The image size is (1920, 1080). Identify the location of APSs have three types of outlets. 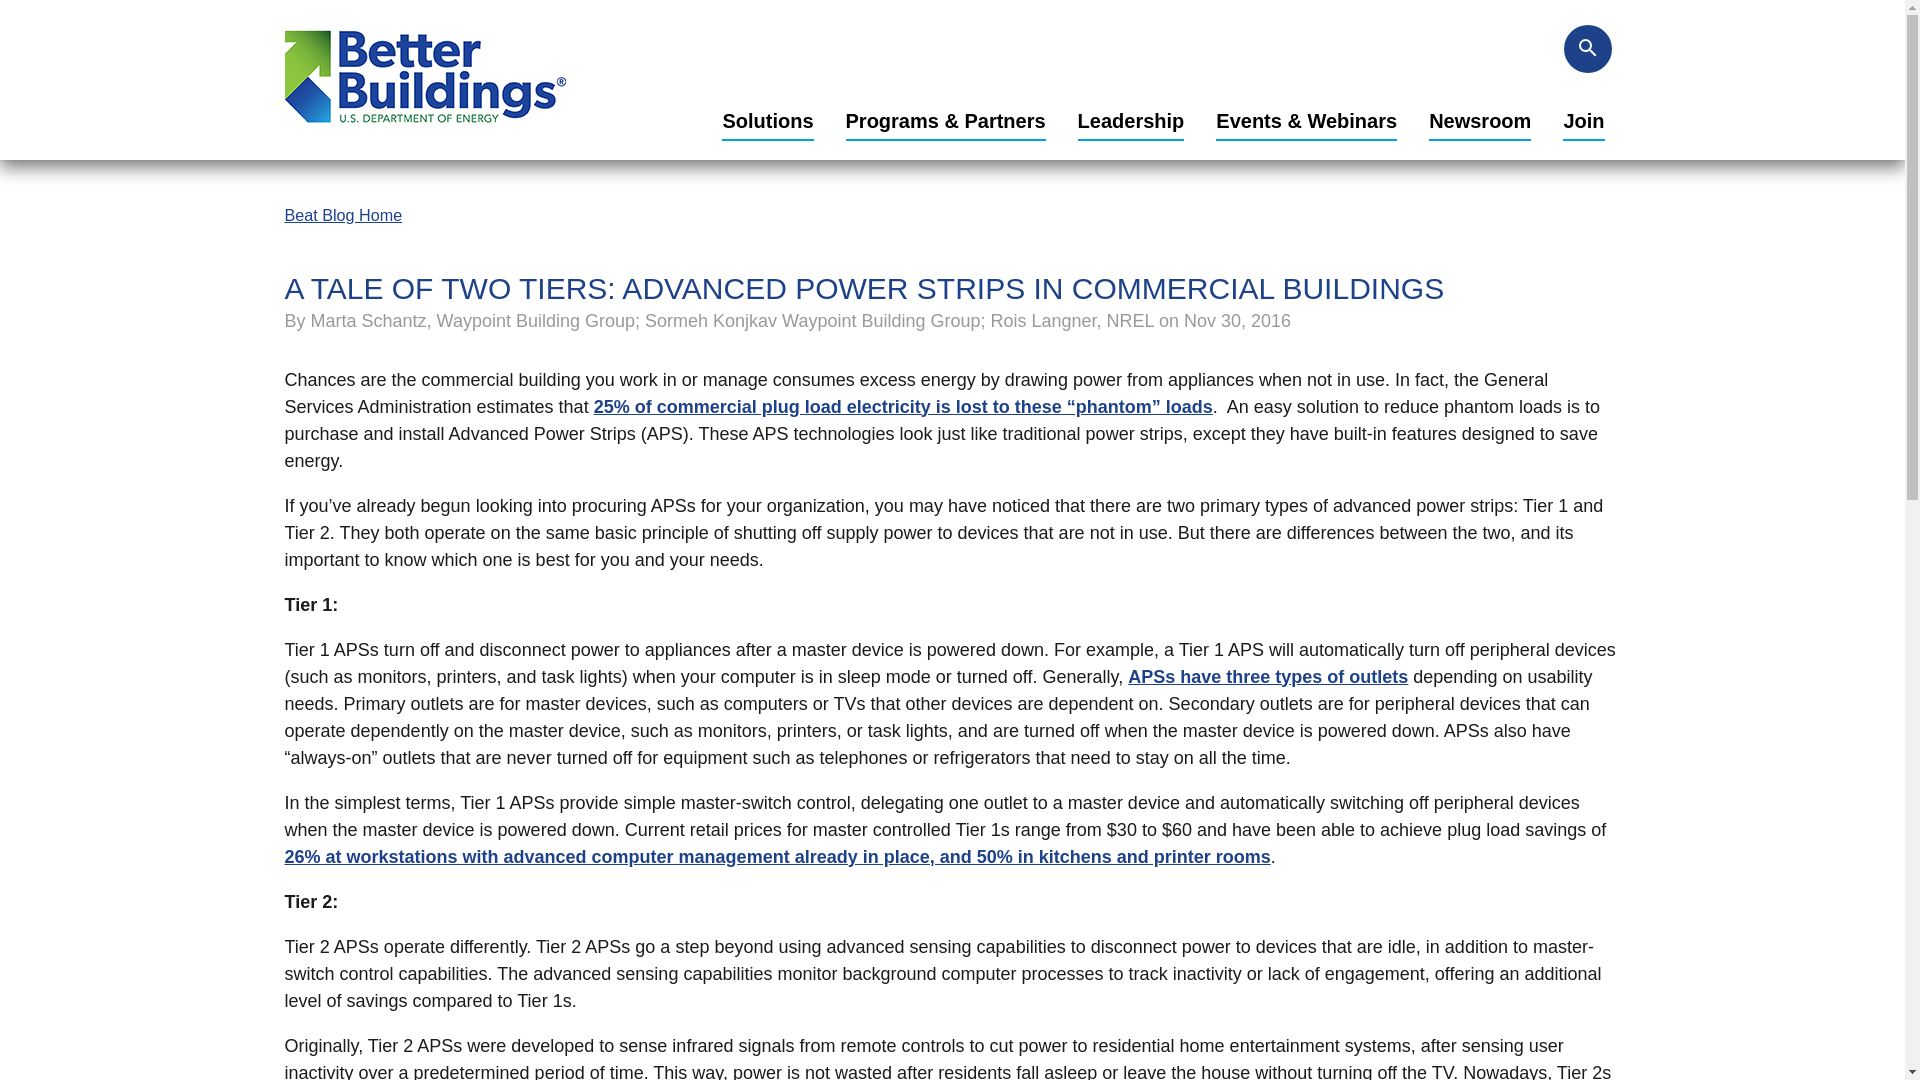
(1268, 676).